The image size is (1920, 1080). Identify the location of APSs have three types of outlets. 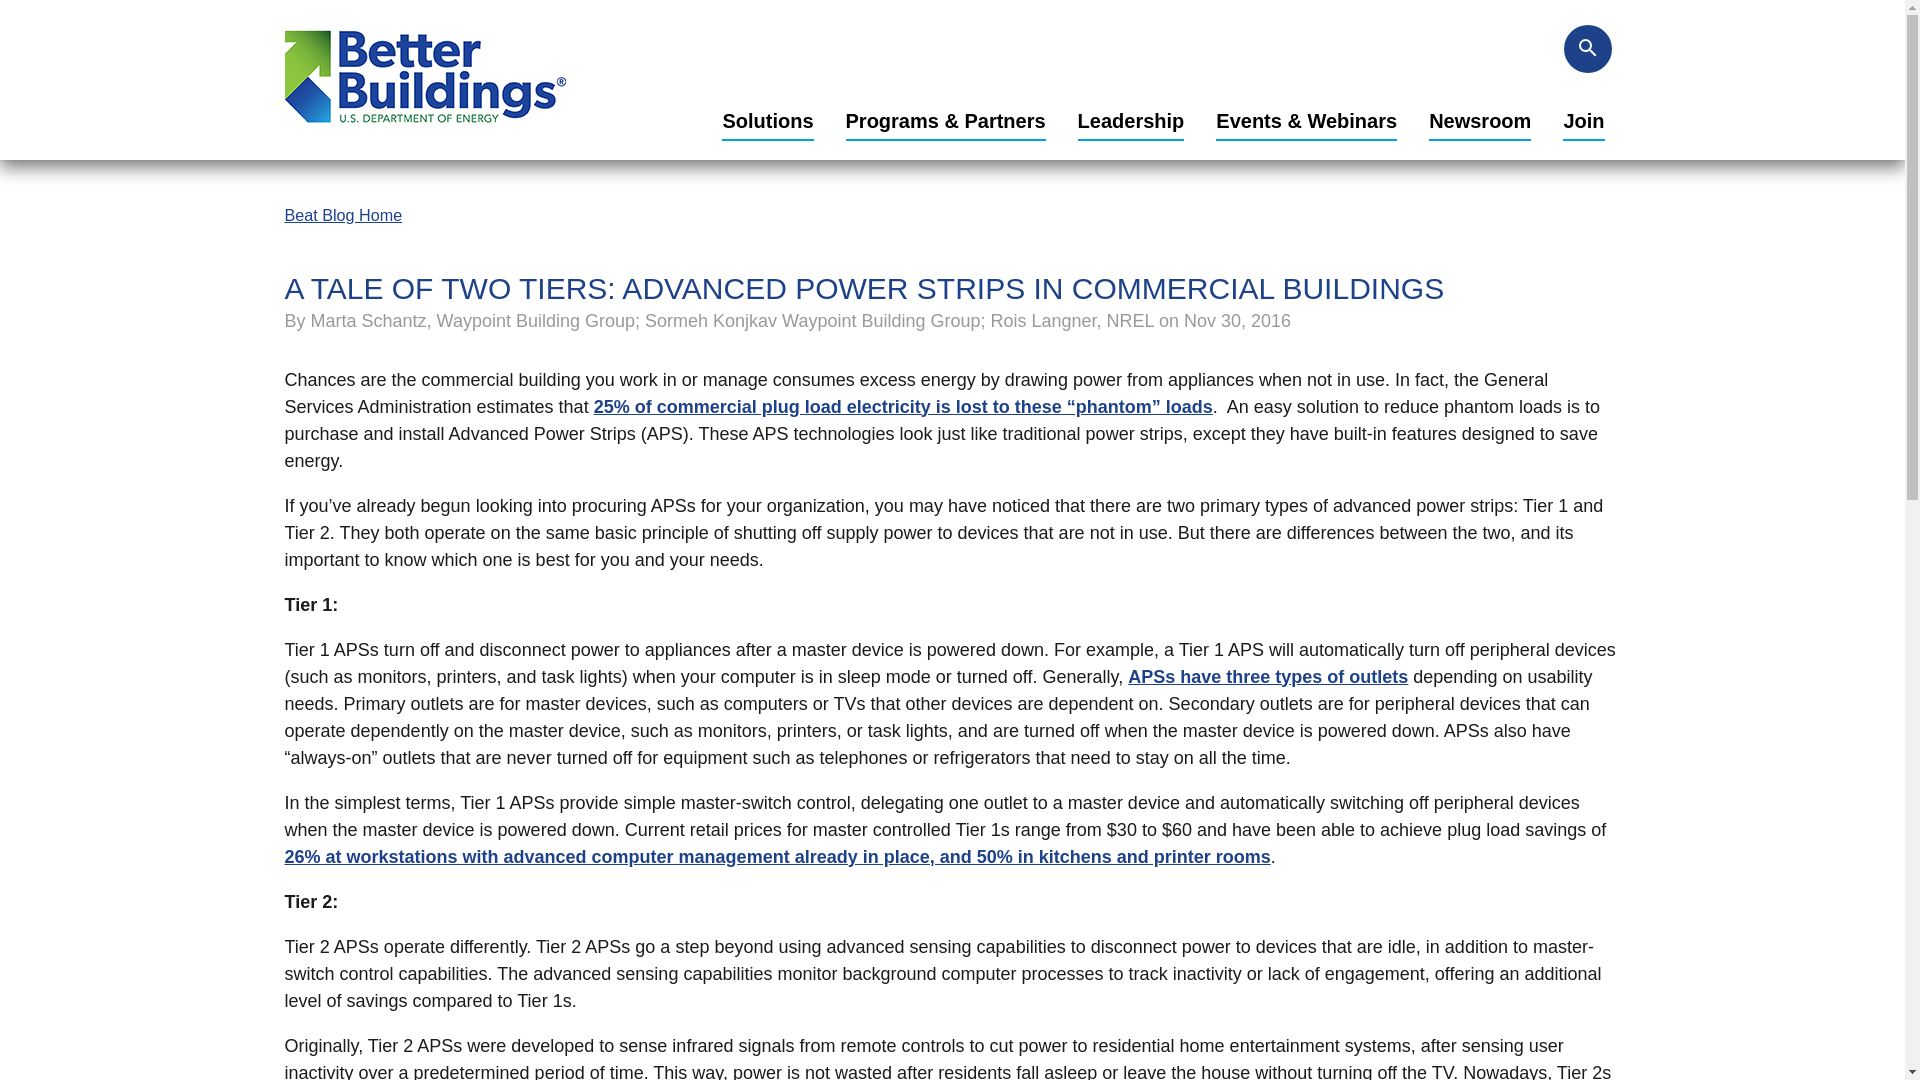
(1268, 676).